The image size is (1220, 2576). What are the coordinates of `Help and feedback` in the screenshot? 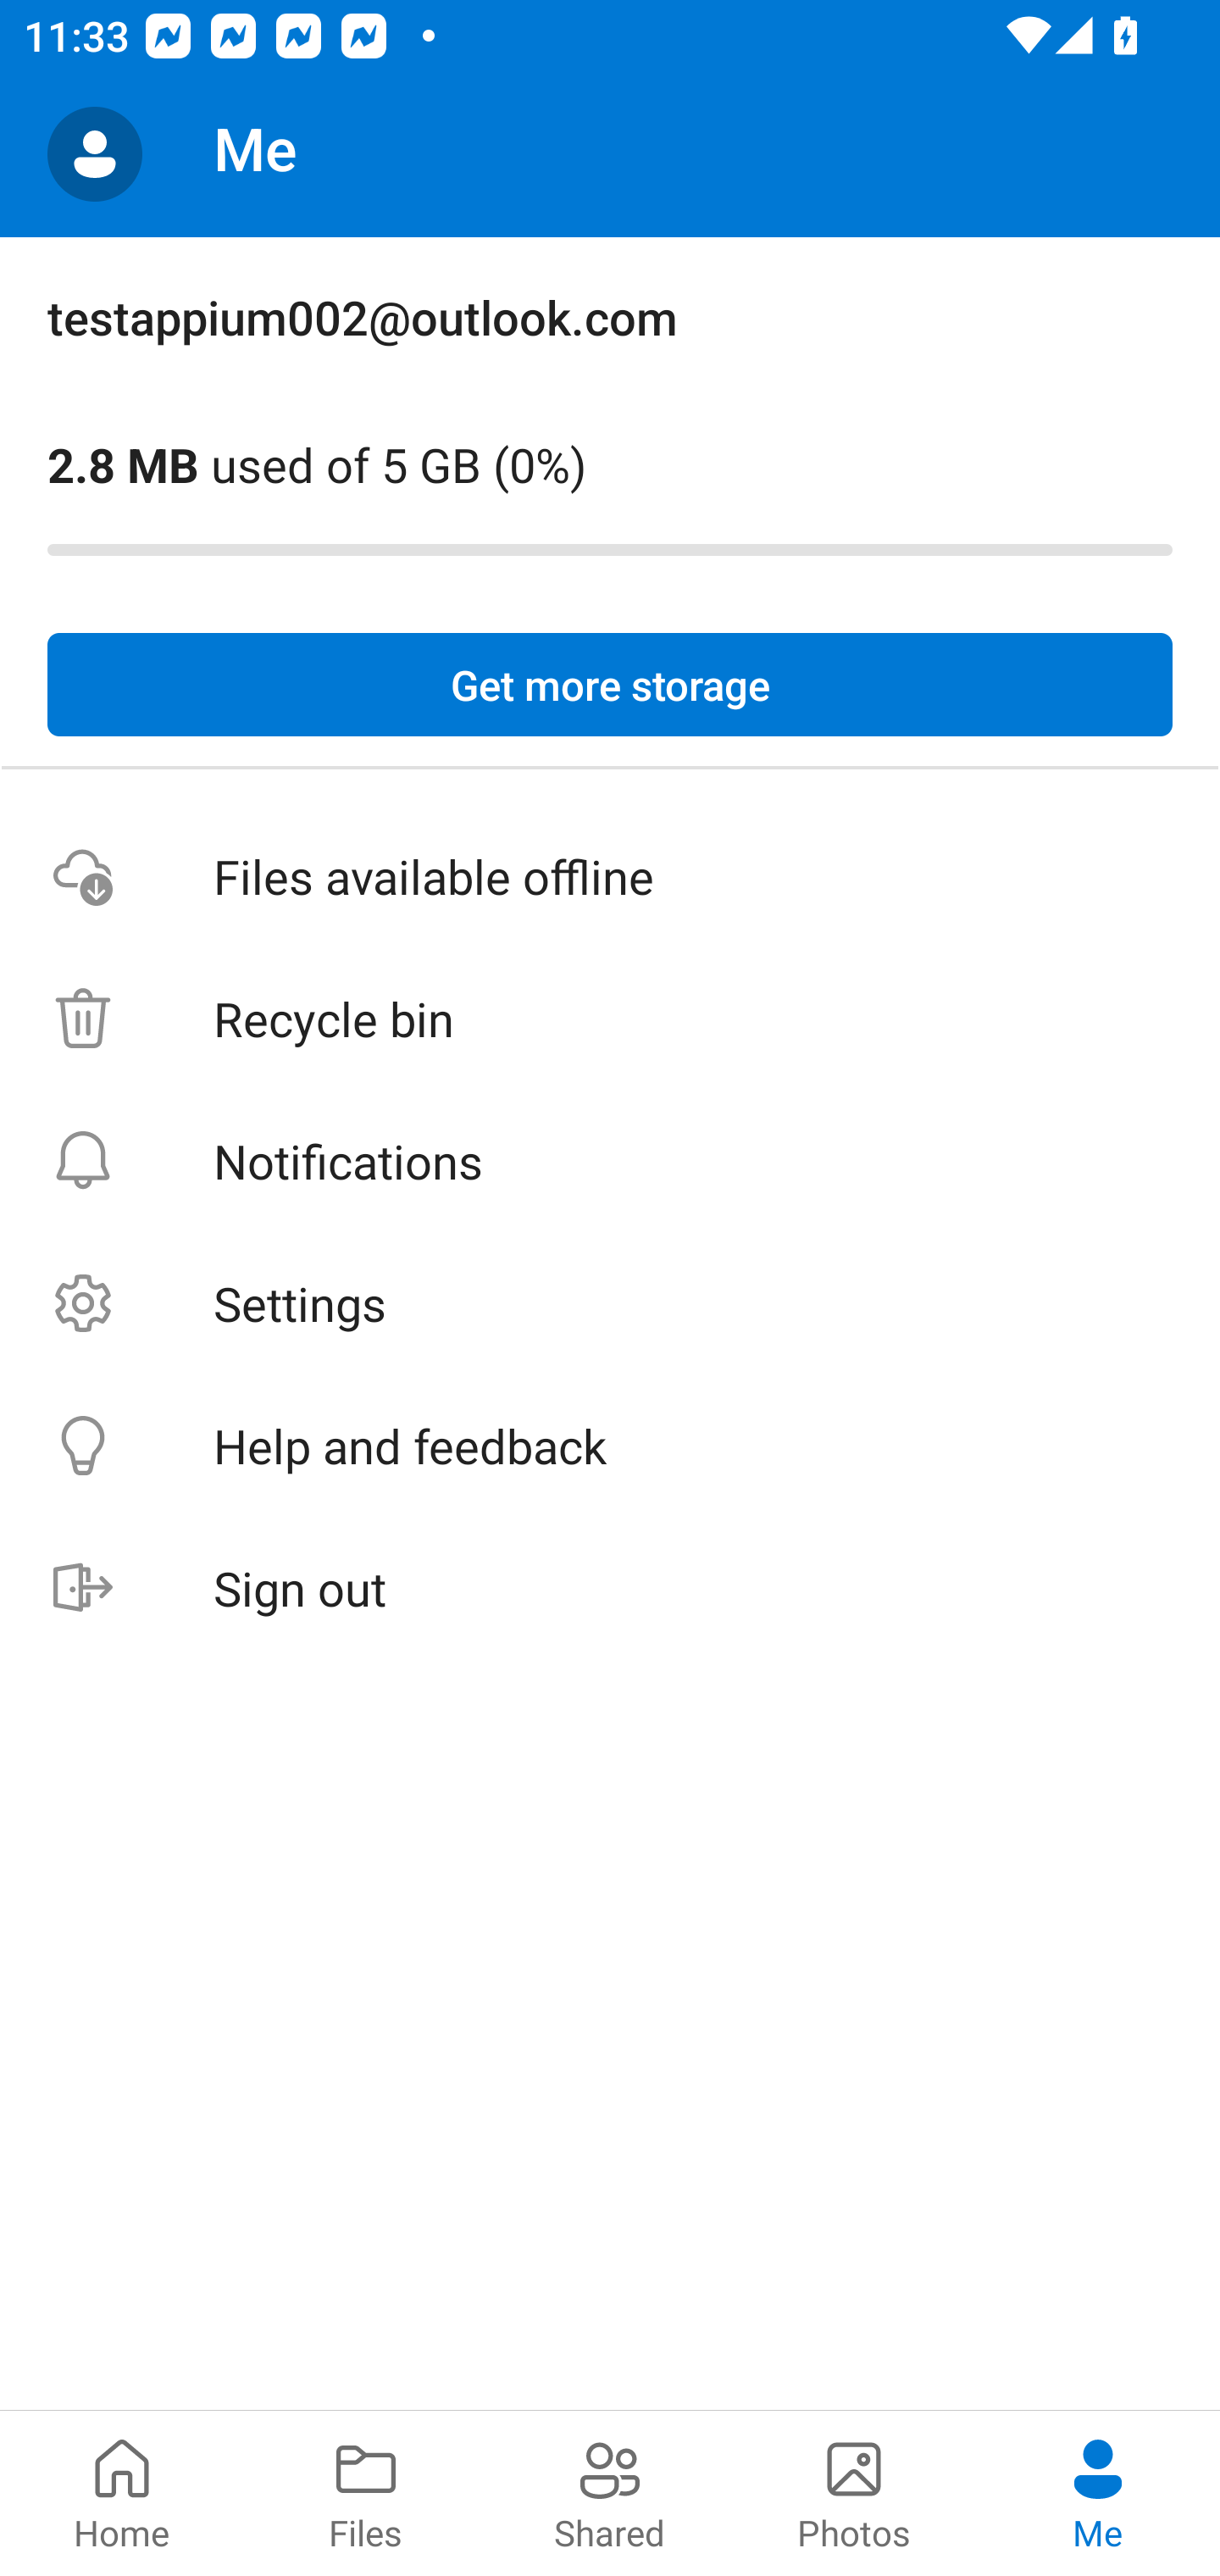 It's located at (610, 1446).